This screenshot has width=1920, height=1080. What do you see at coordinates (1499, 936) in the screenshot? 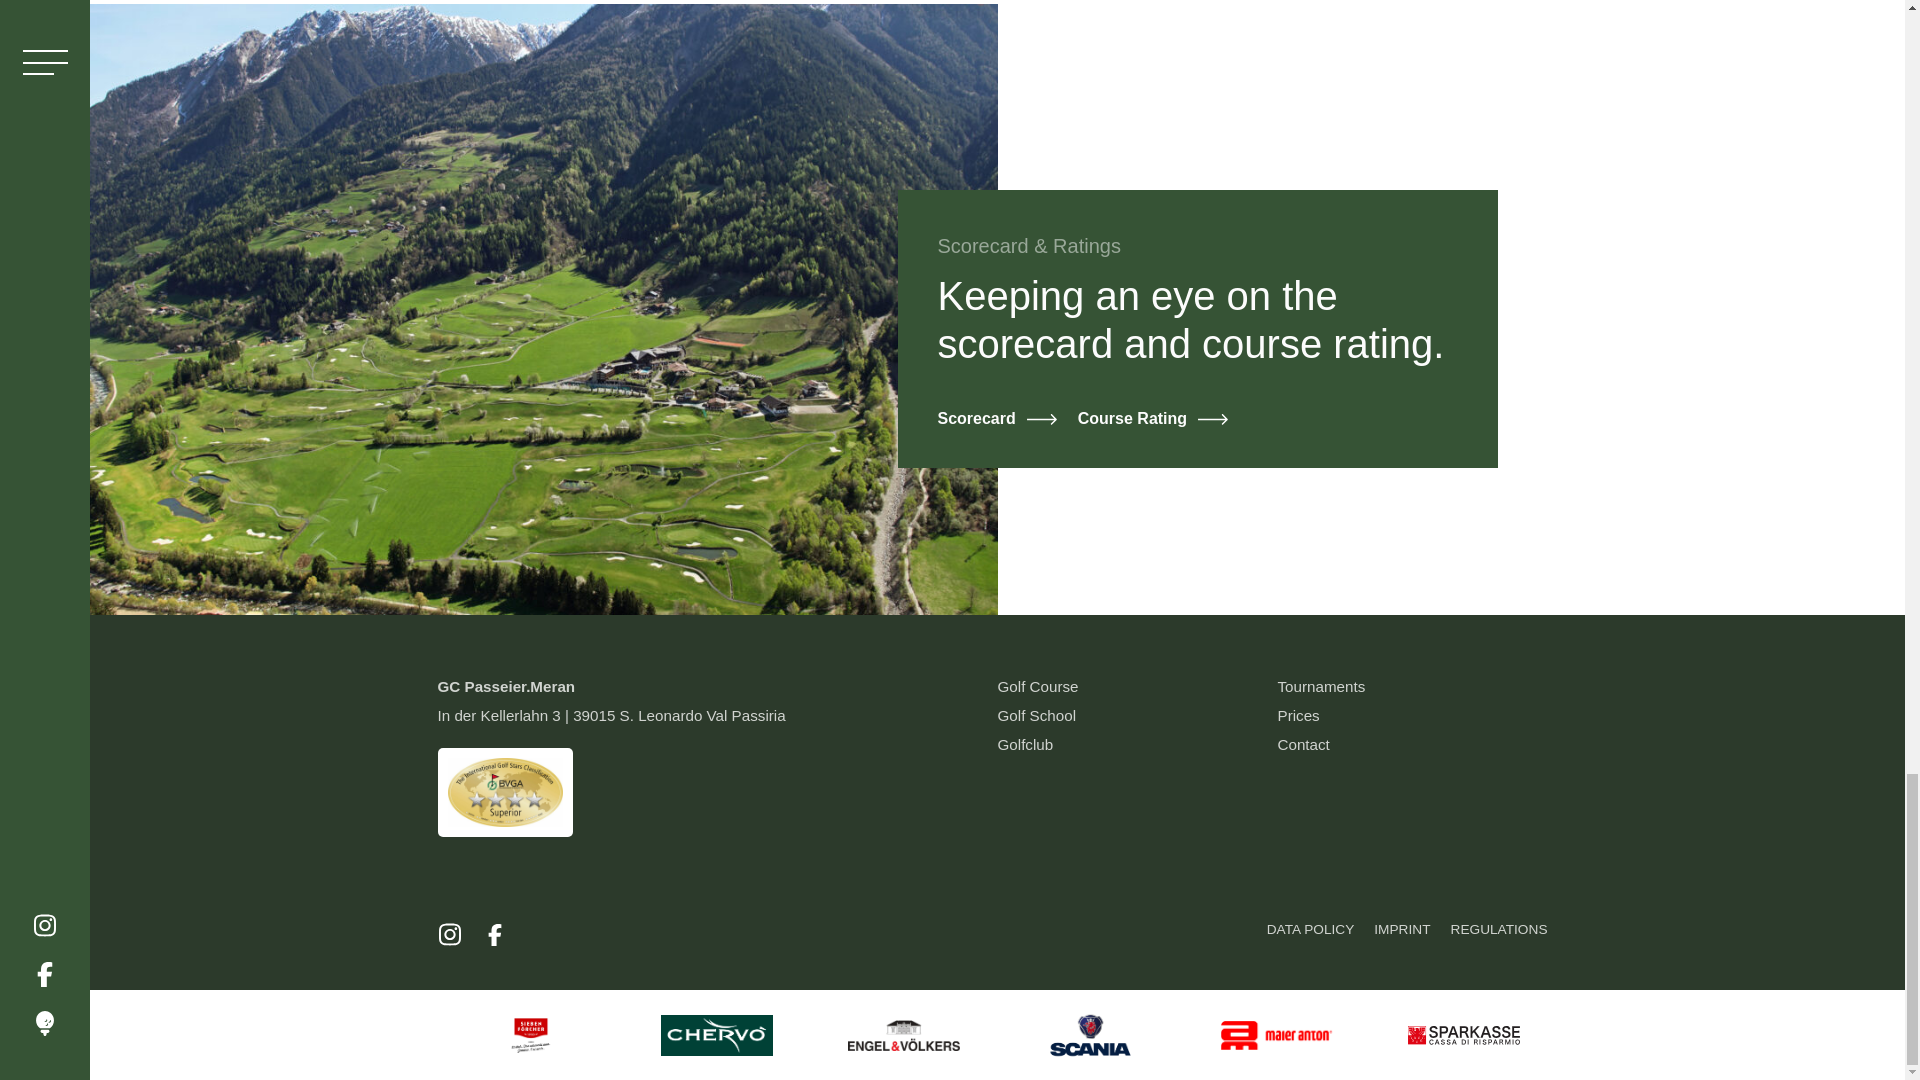
I see `REGULATIONS` at bounding box center [1499, 936].